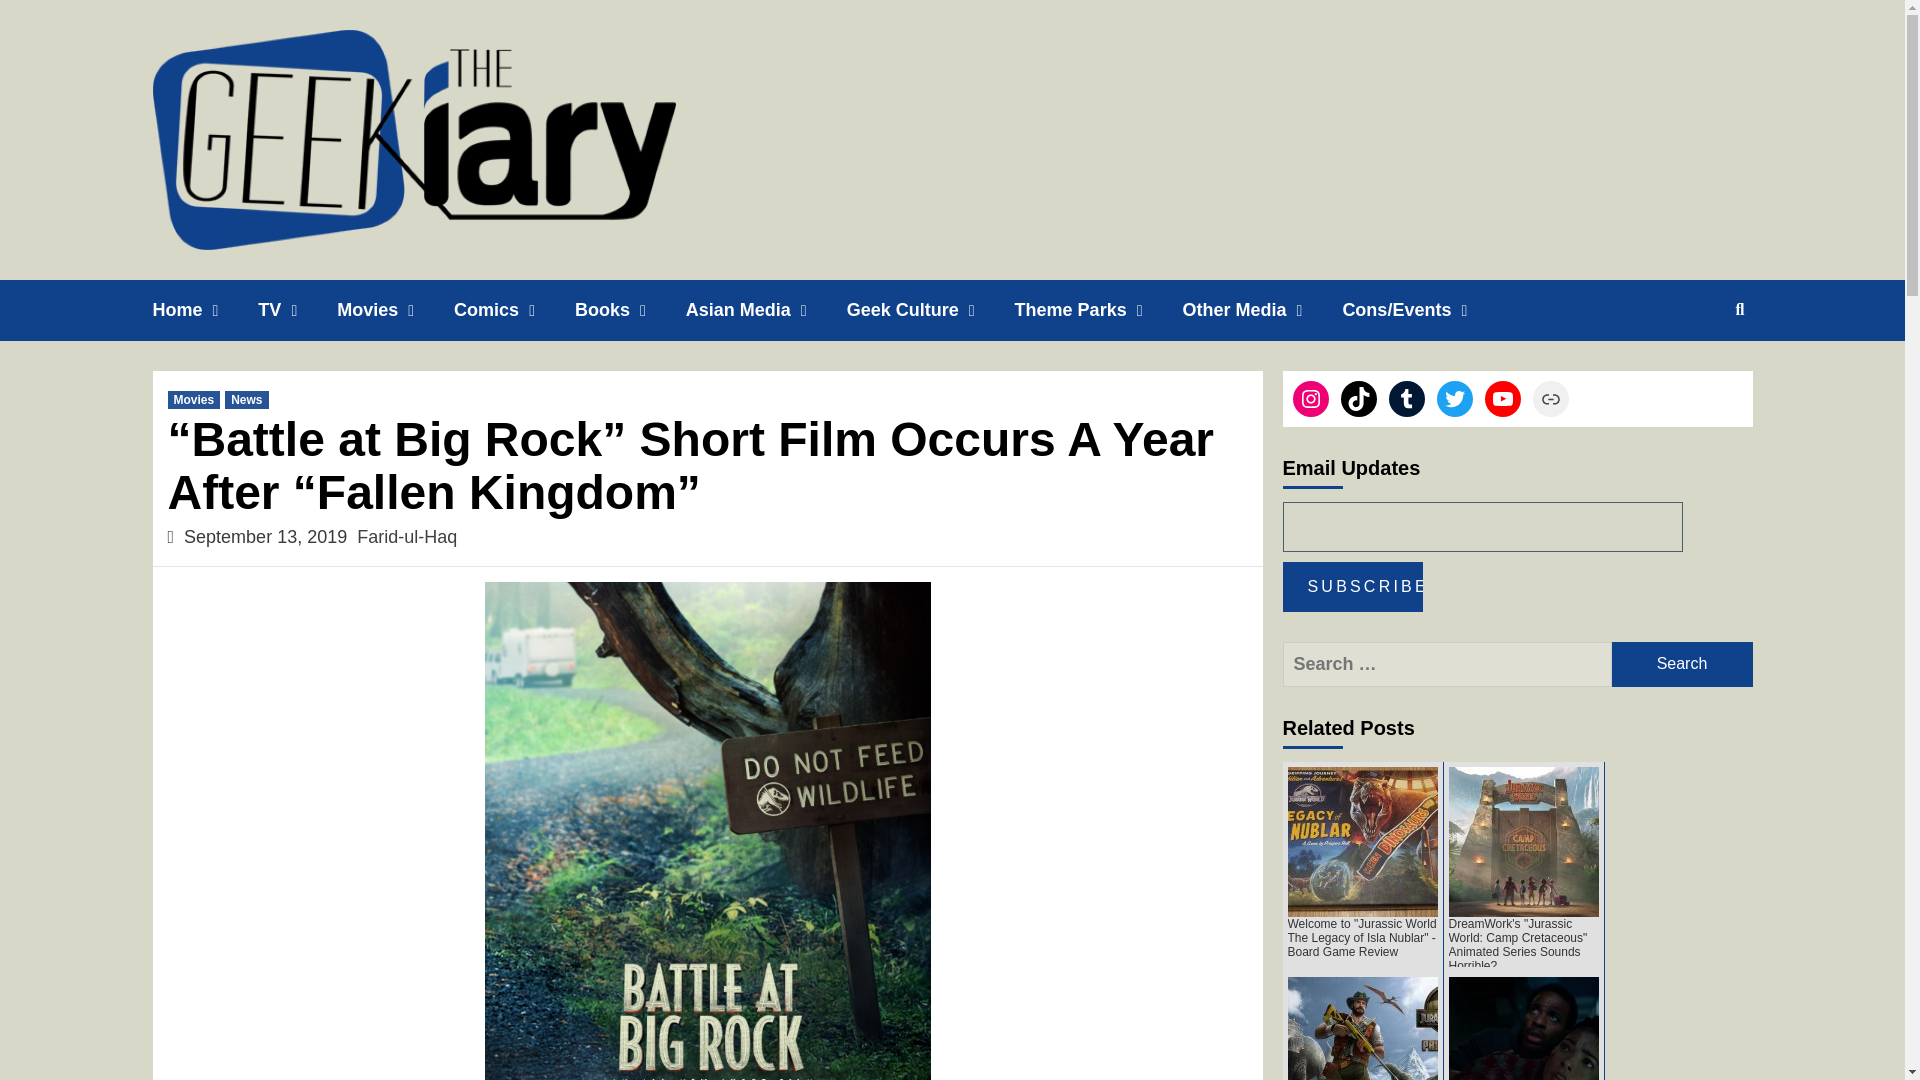 This screenshot has width=1920, height=1080. What do you see at coordinates (930, 310) in the screenshot?
I see `Geek Culture` at bounding box center [930, 310].